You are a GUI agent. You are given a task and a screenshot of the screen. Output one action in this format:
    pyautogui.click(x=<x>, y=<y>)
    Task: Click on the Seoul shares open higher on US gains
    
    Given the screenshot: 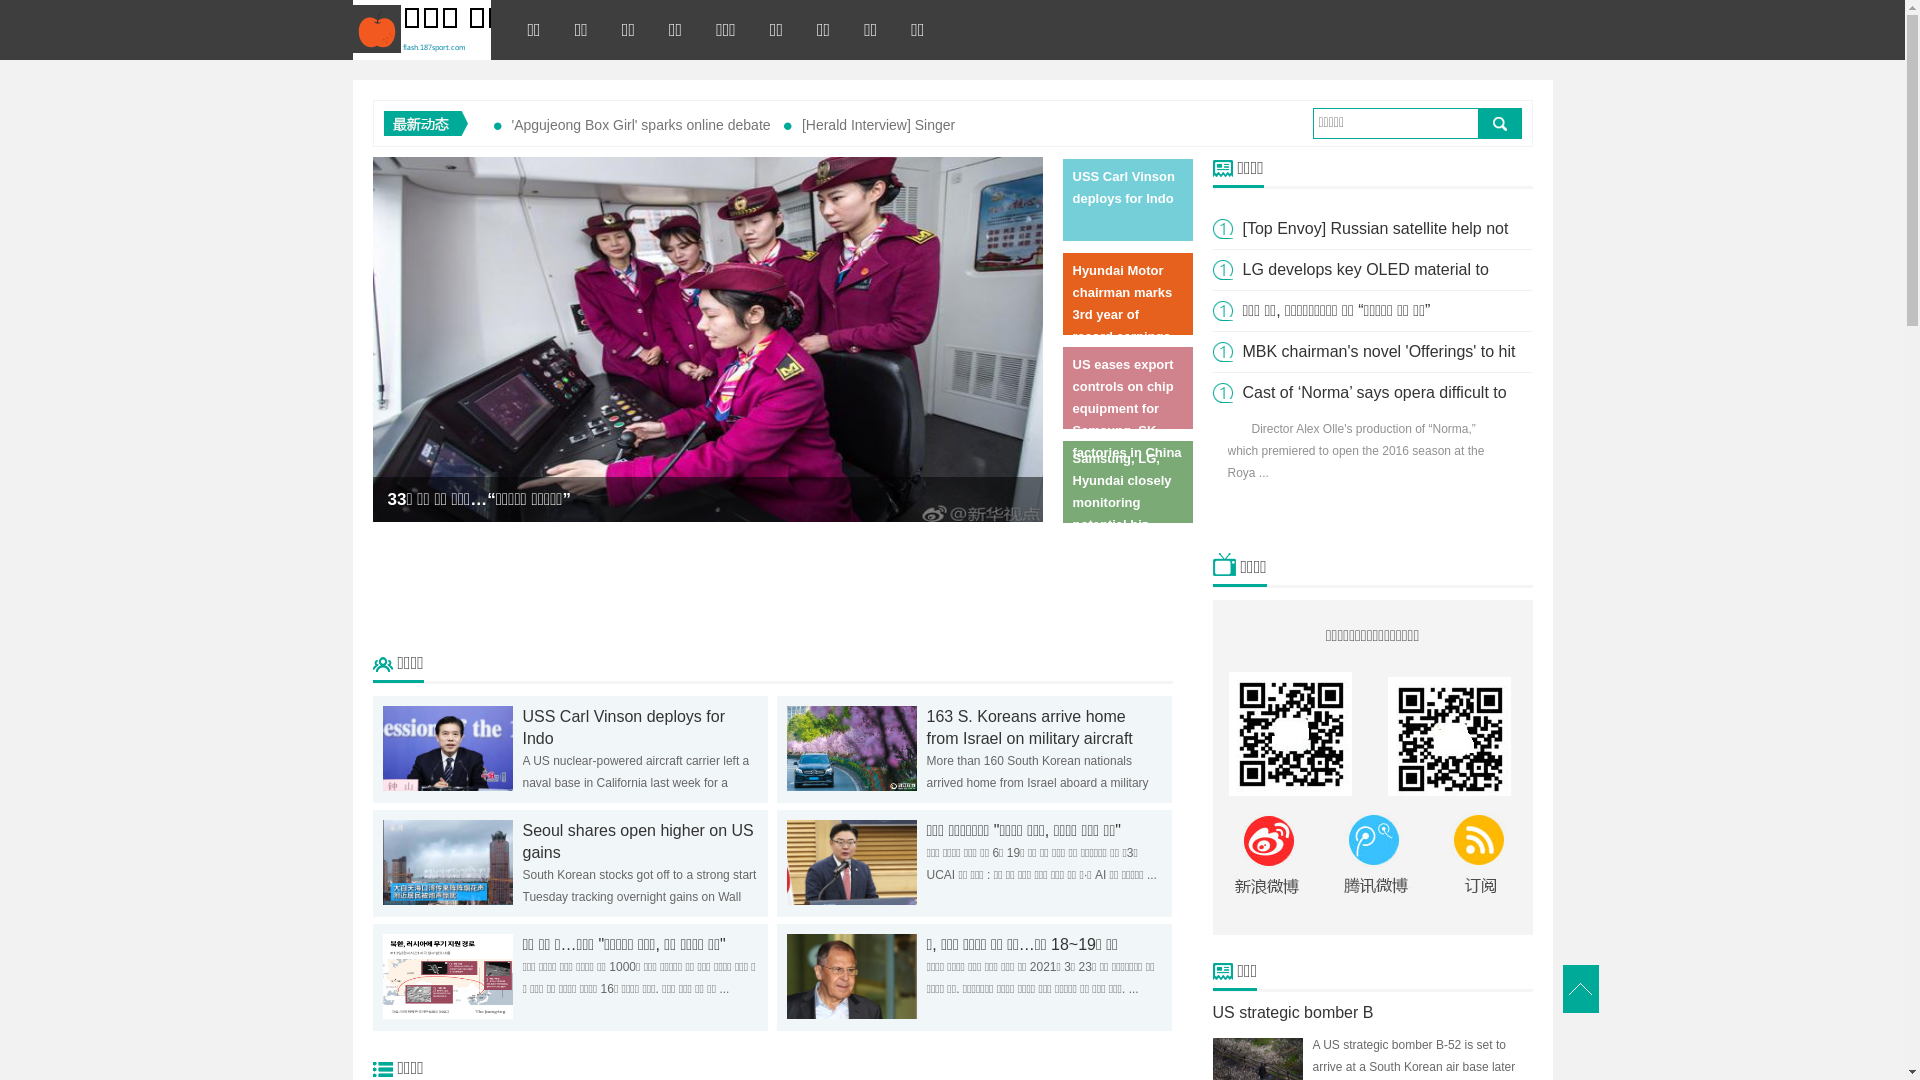 What is the action you would take?
    pyautogui.click(x=638, y=842)
    